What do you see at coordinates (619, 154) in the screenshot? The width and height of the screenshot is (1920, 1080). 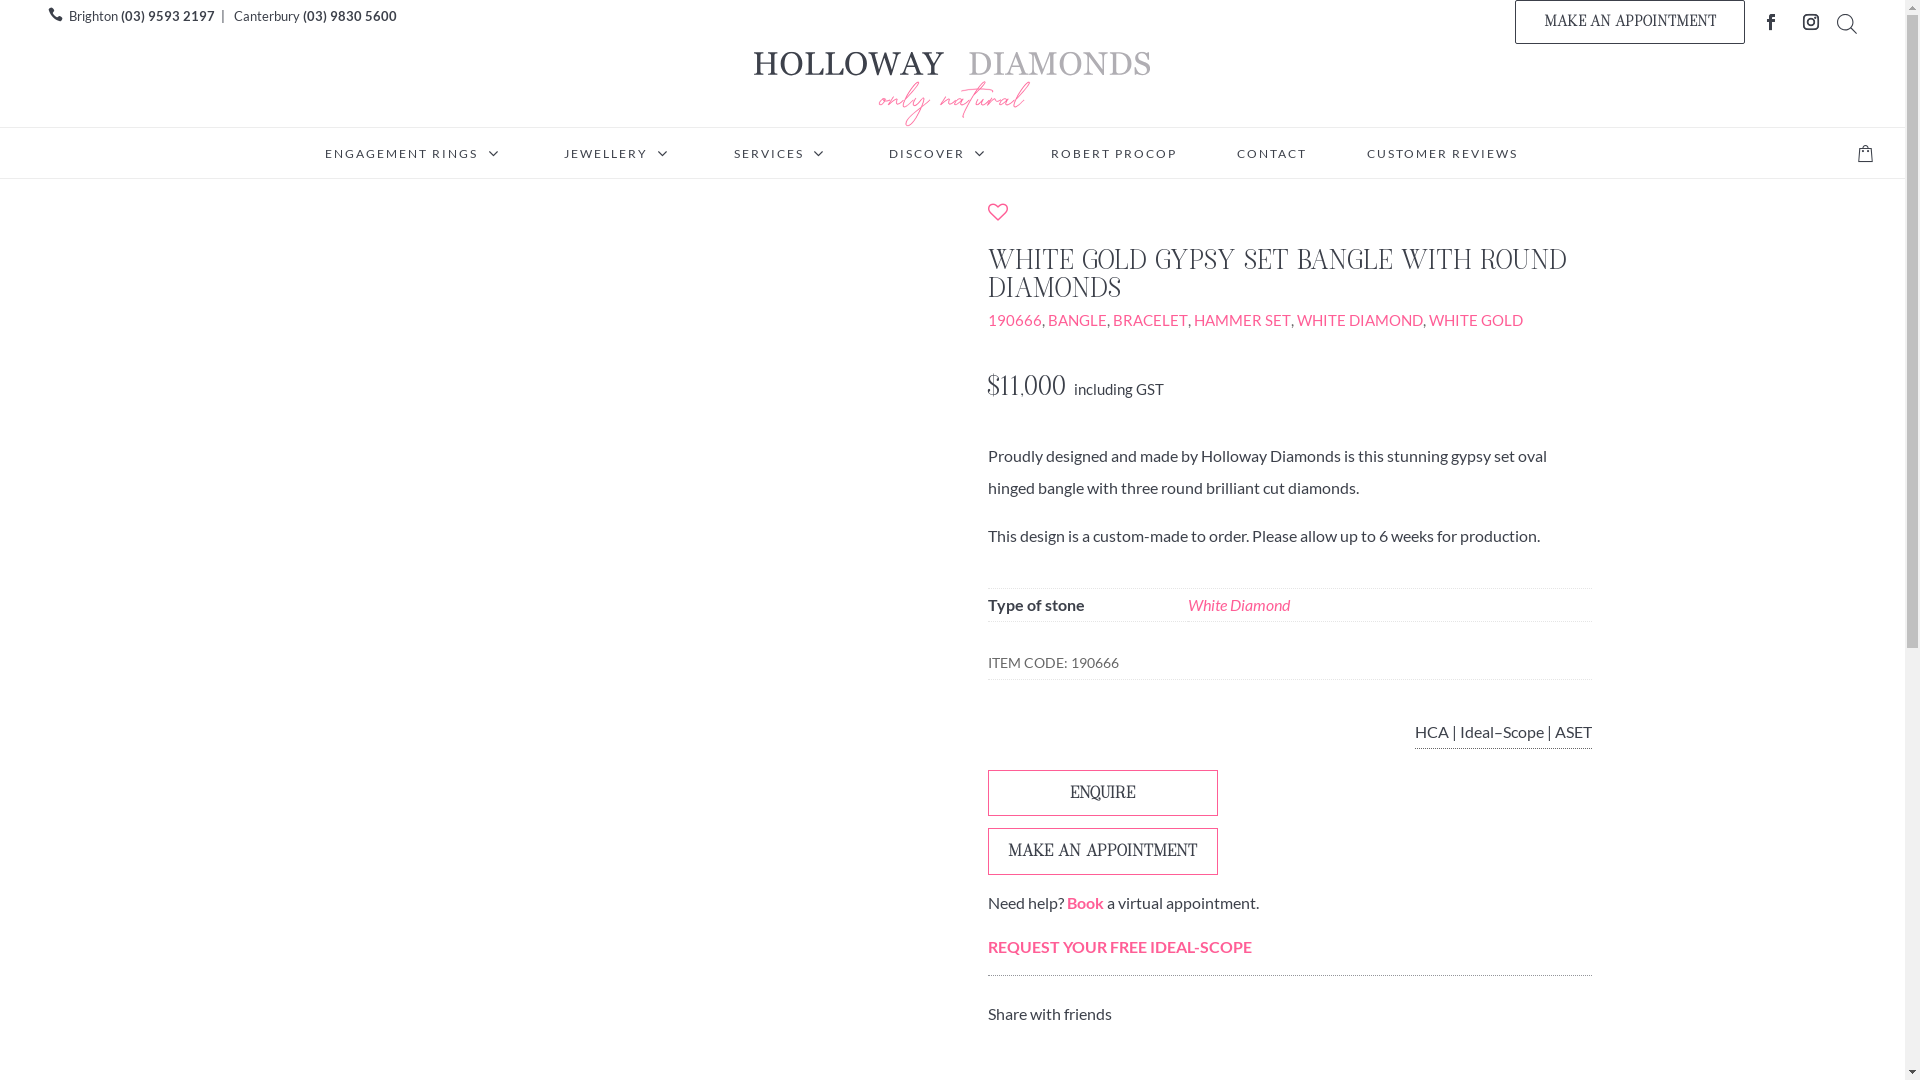 I see `JEWELLERY` at bounding box center [619, 154].